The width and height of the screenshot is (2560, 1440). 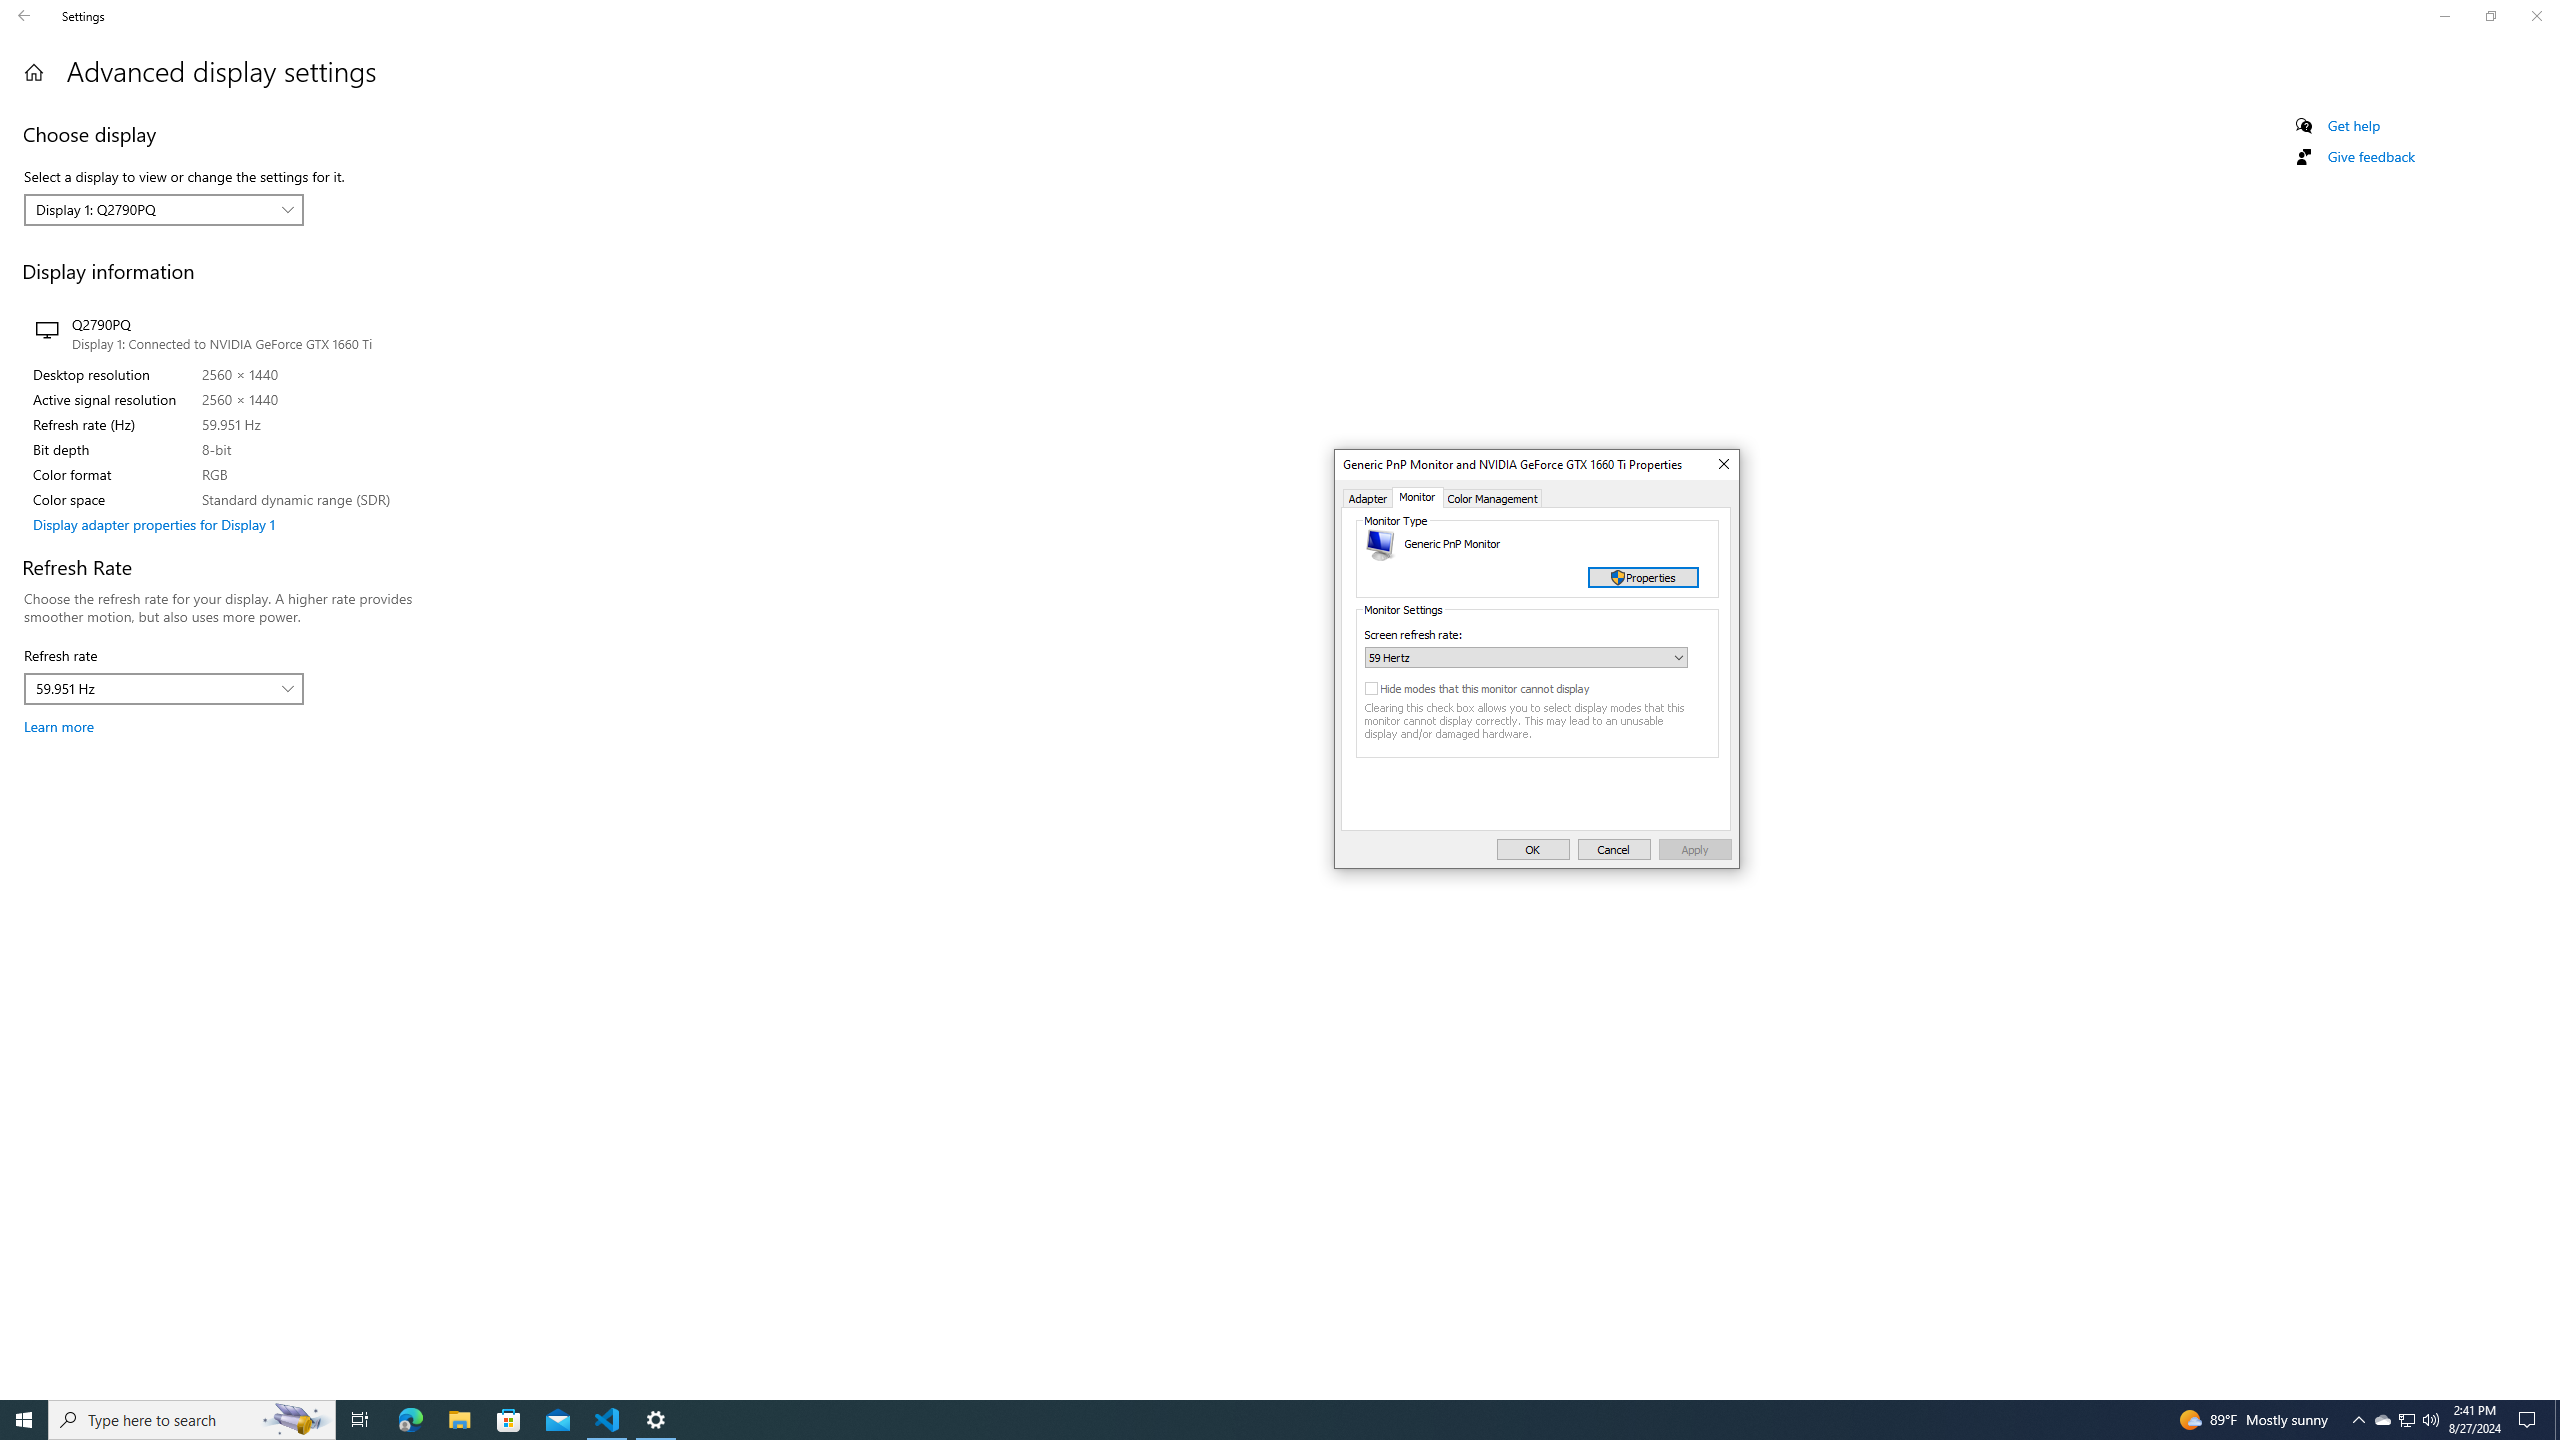 What do you see at coordinates (360, 1420) in the screenshot?
I see `Task View` at bounding box center [360, 1420].